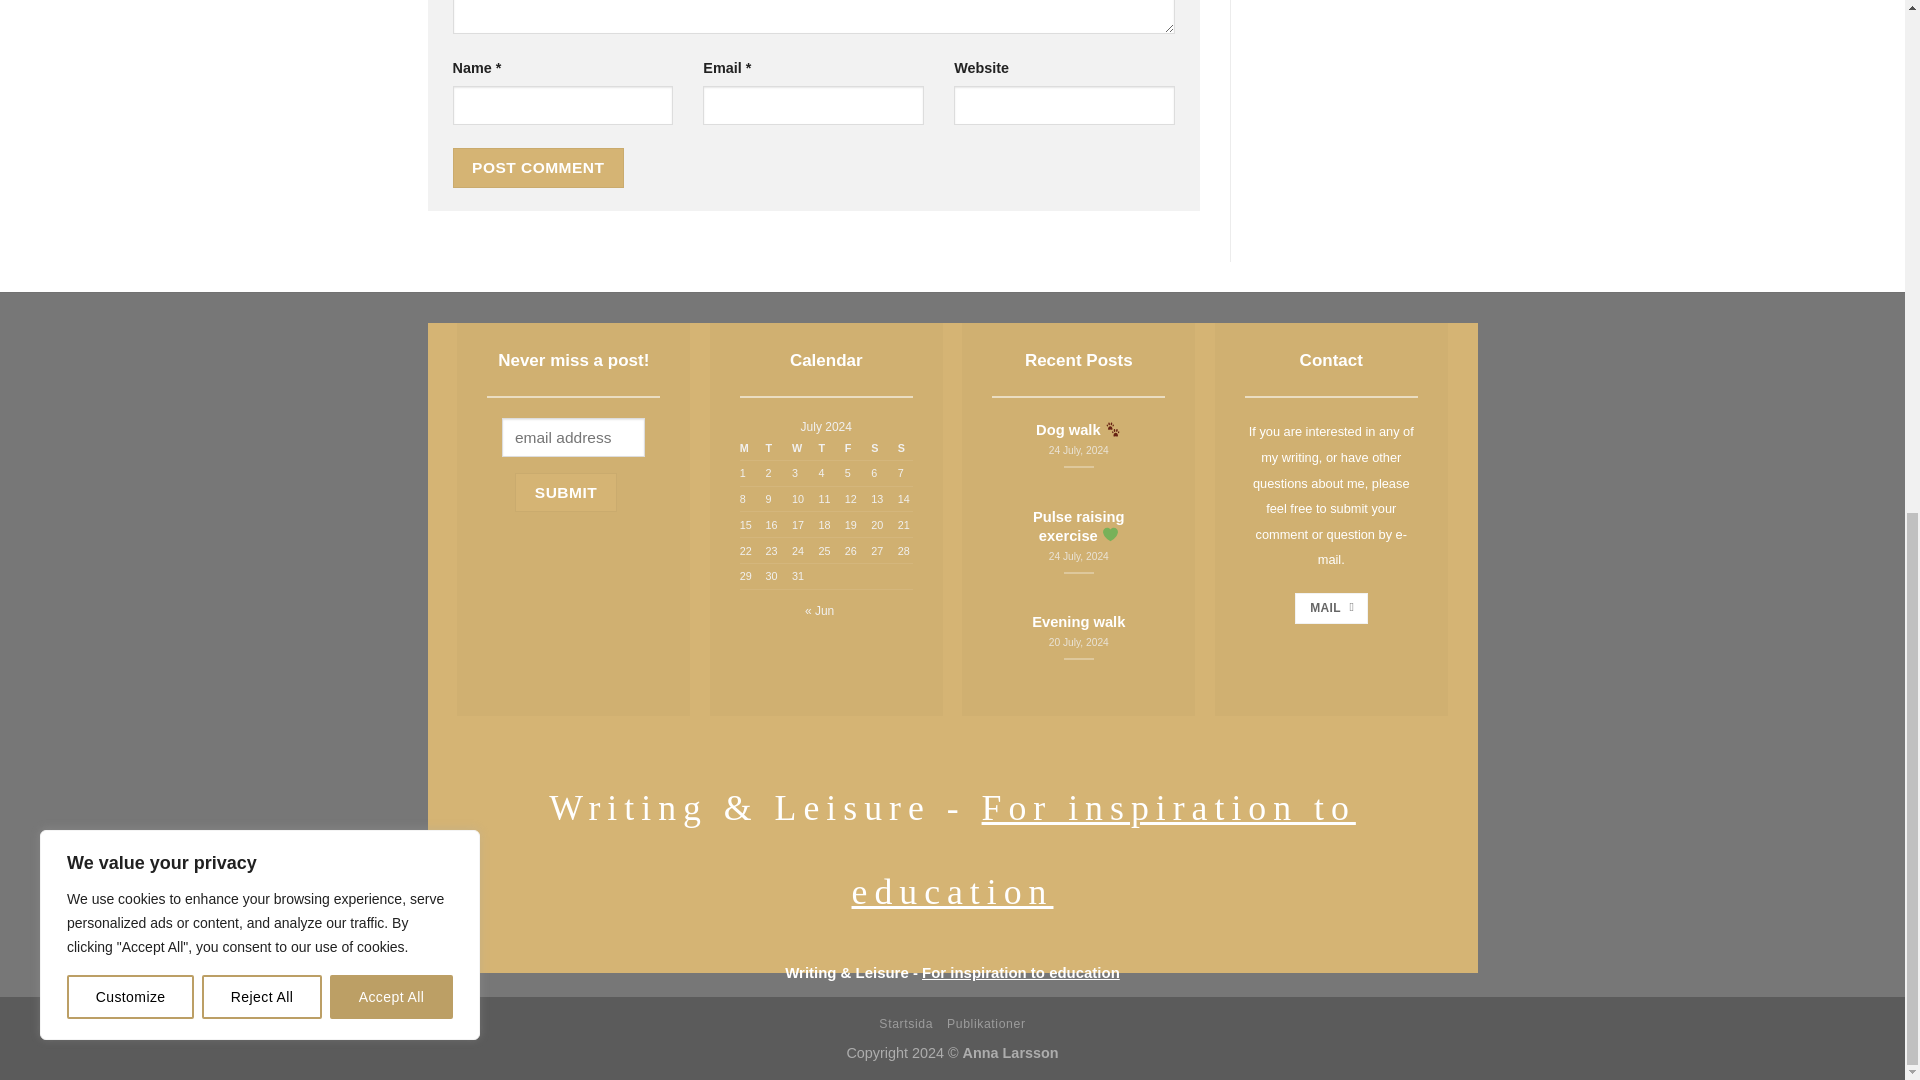  I want to click on Sunday, so click(902, 450).